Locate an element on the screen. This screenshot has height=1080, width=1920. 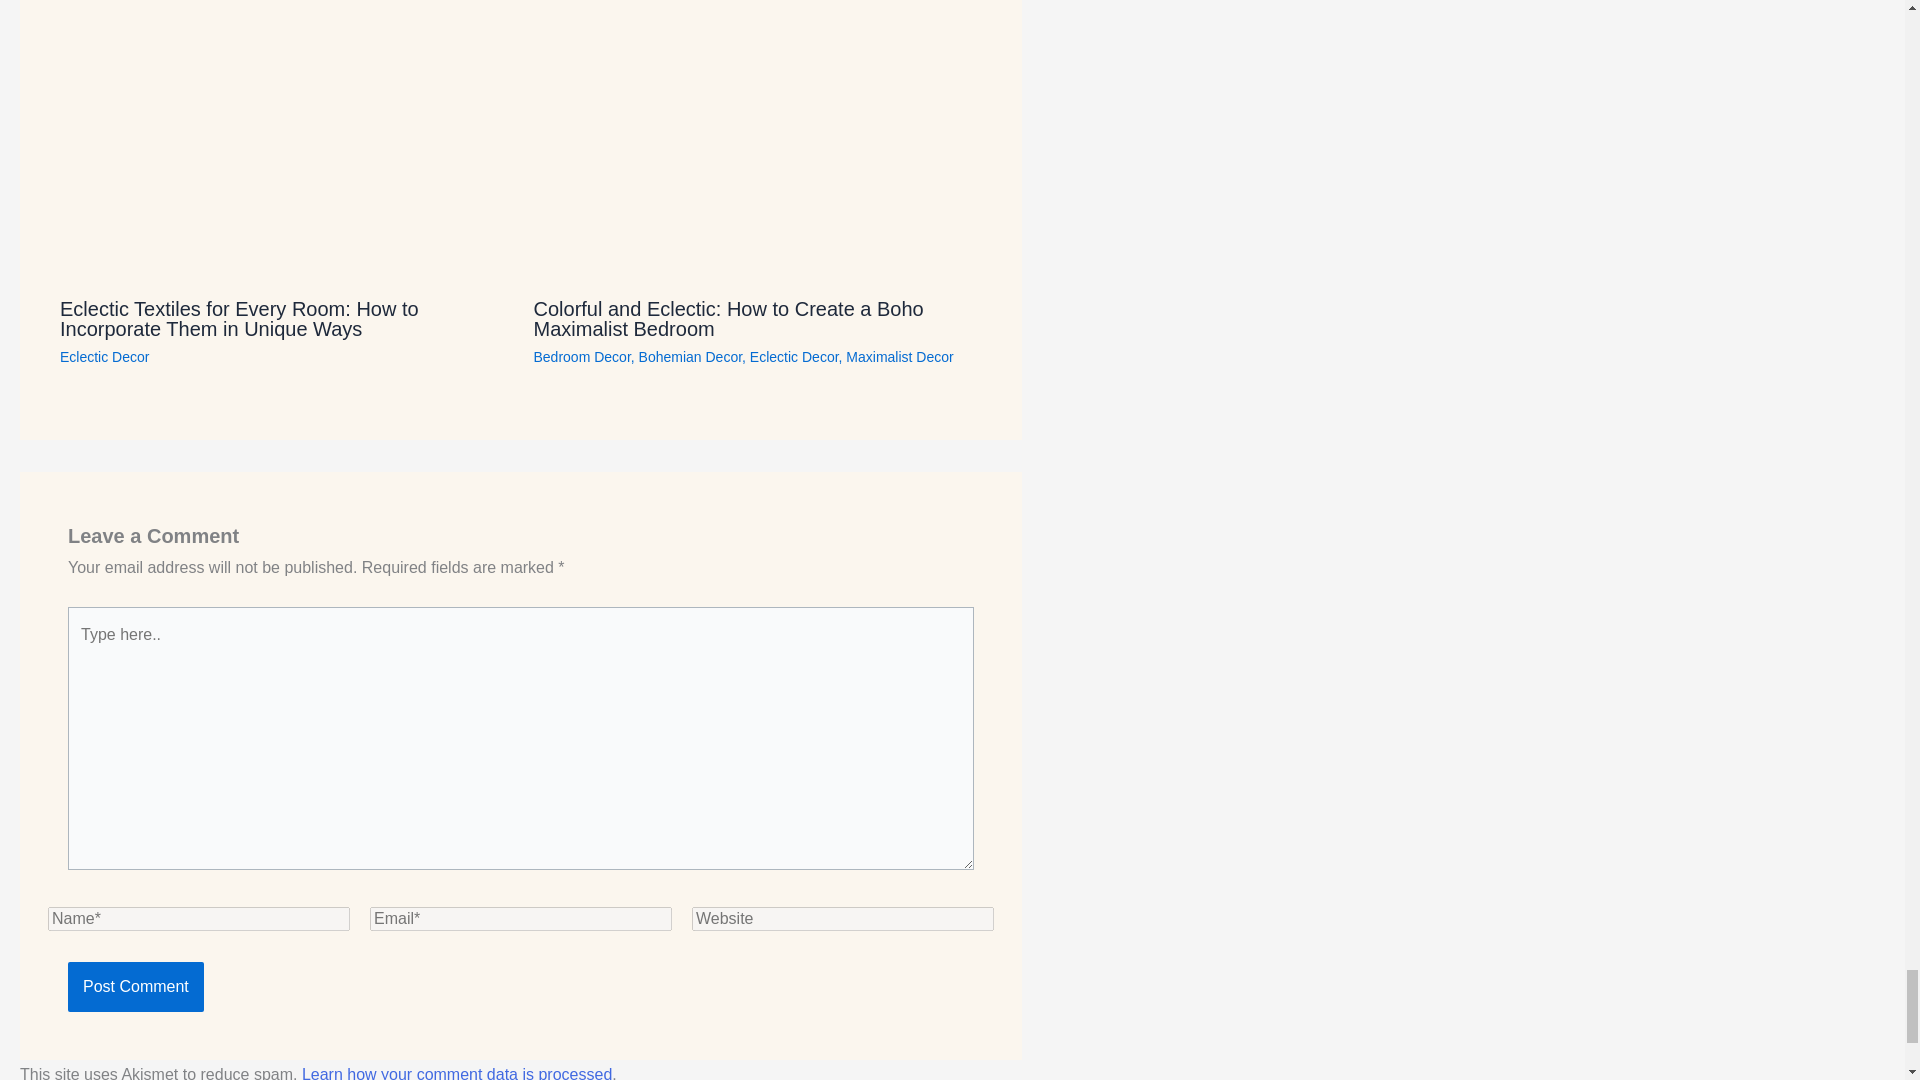
Post Comment is located at coordinates (135, 986).